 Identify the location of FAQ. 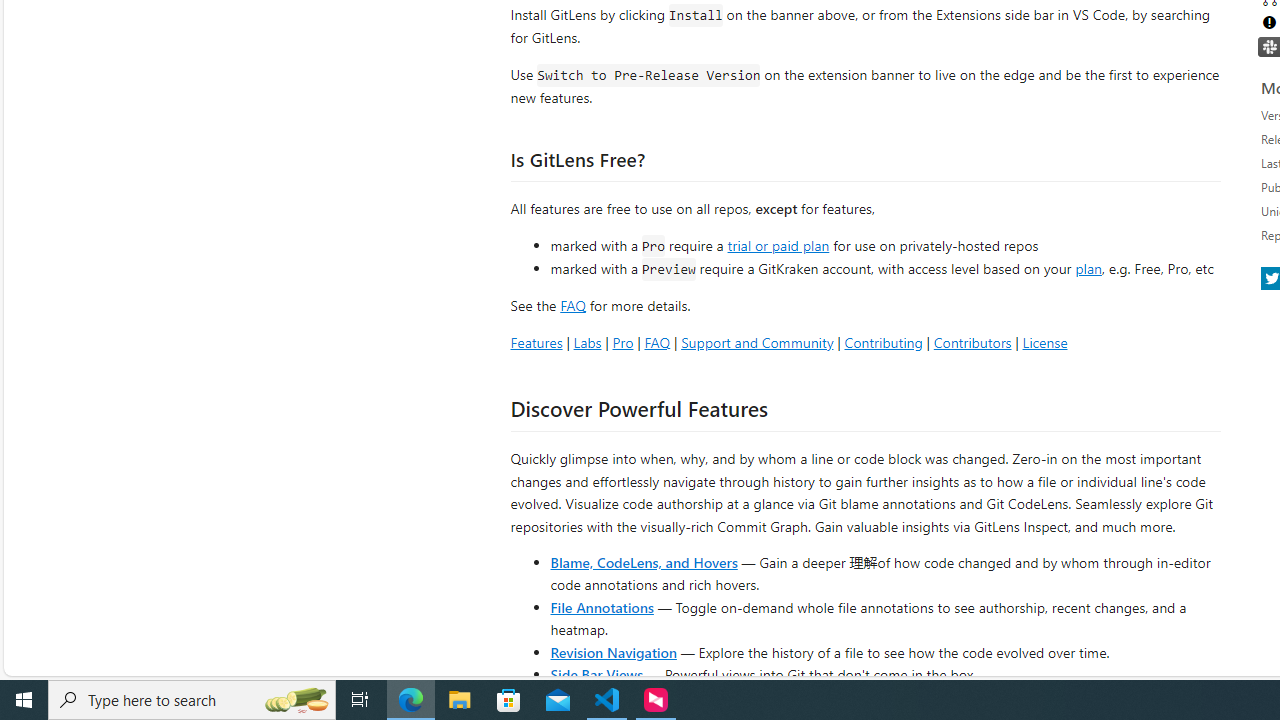
(656, 342).